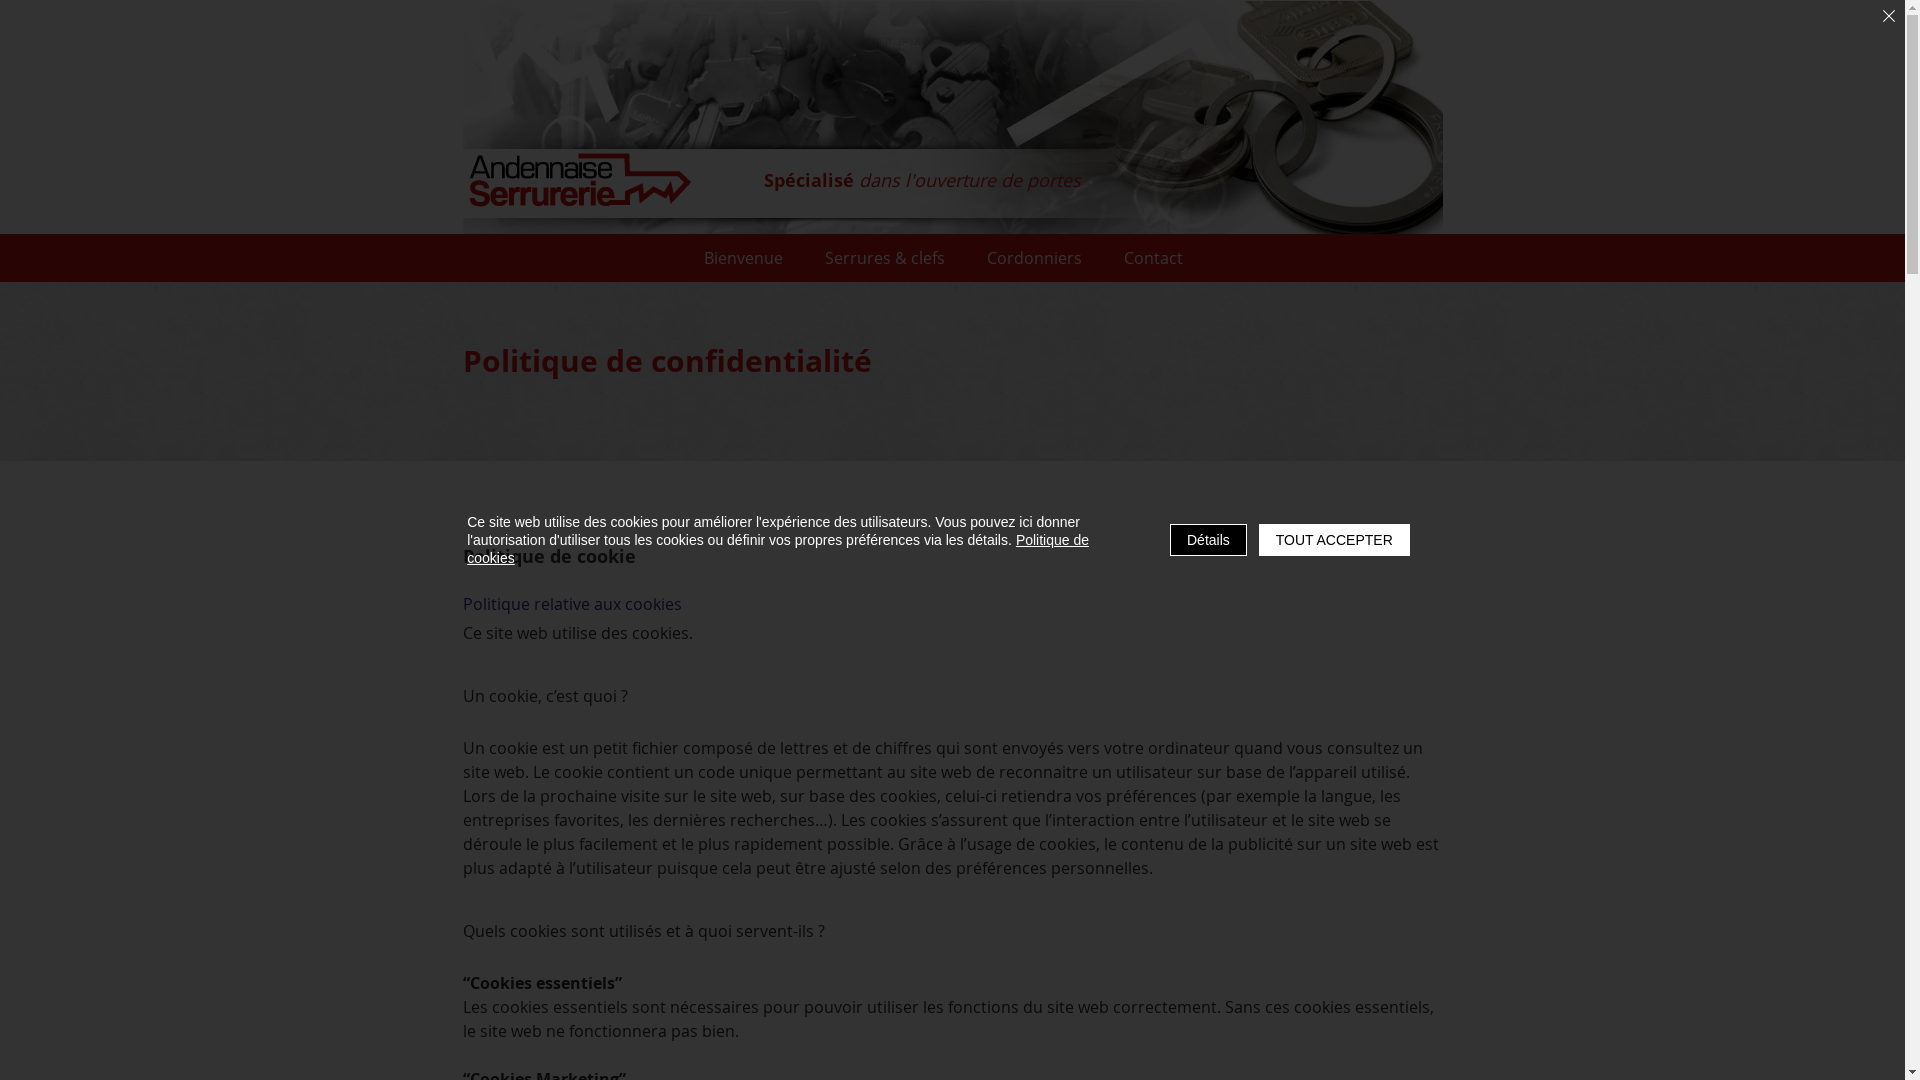  I want to click on Cordonniers, so click(1034, 258).